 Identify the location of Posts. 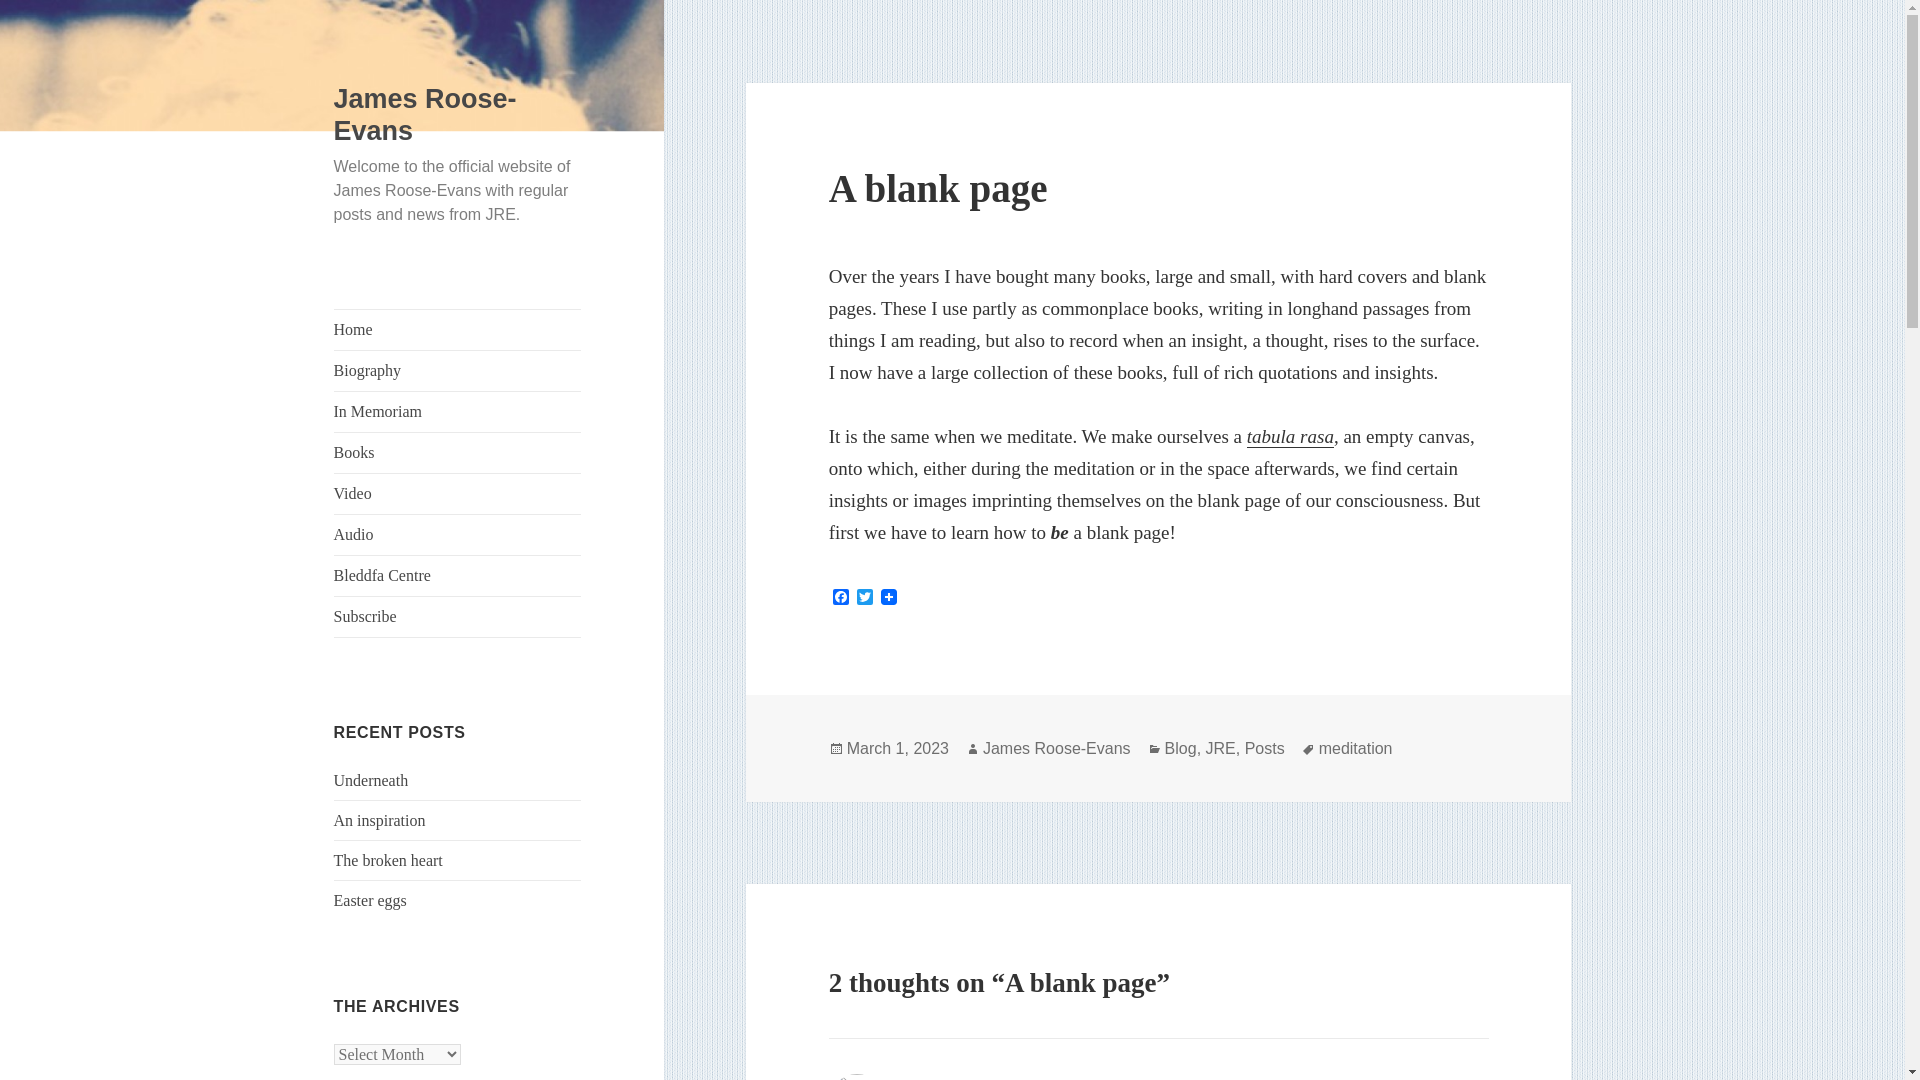
(1264, 748).